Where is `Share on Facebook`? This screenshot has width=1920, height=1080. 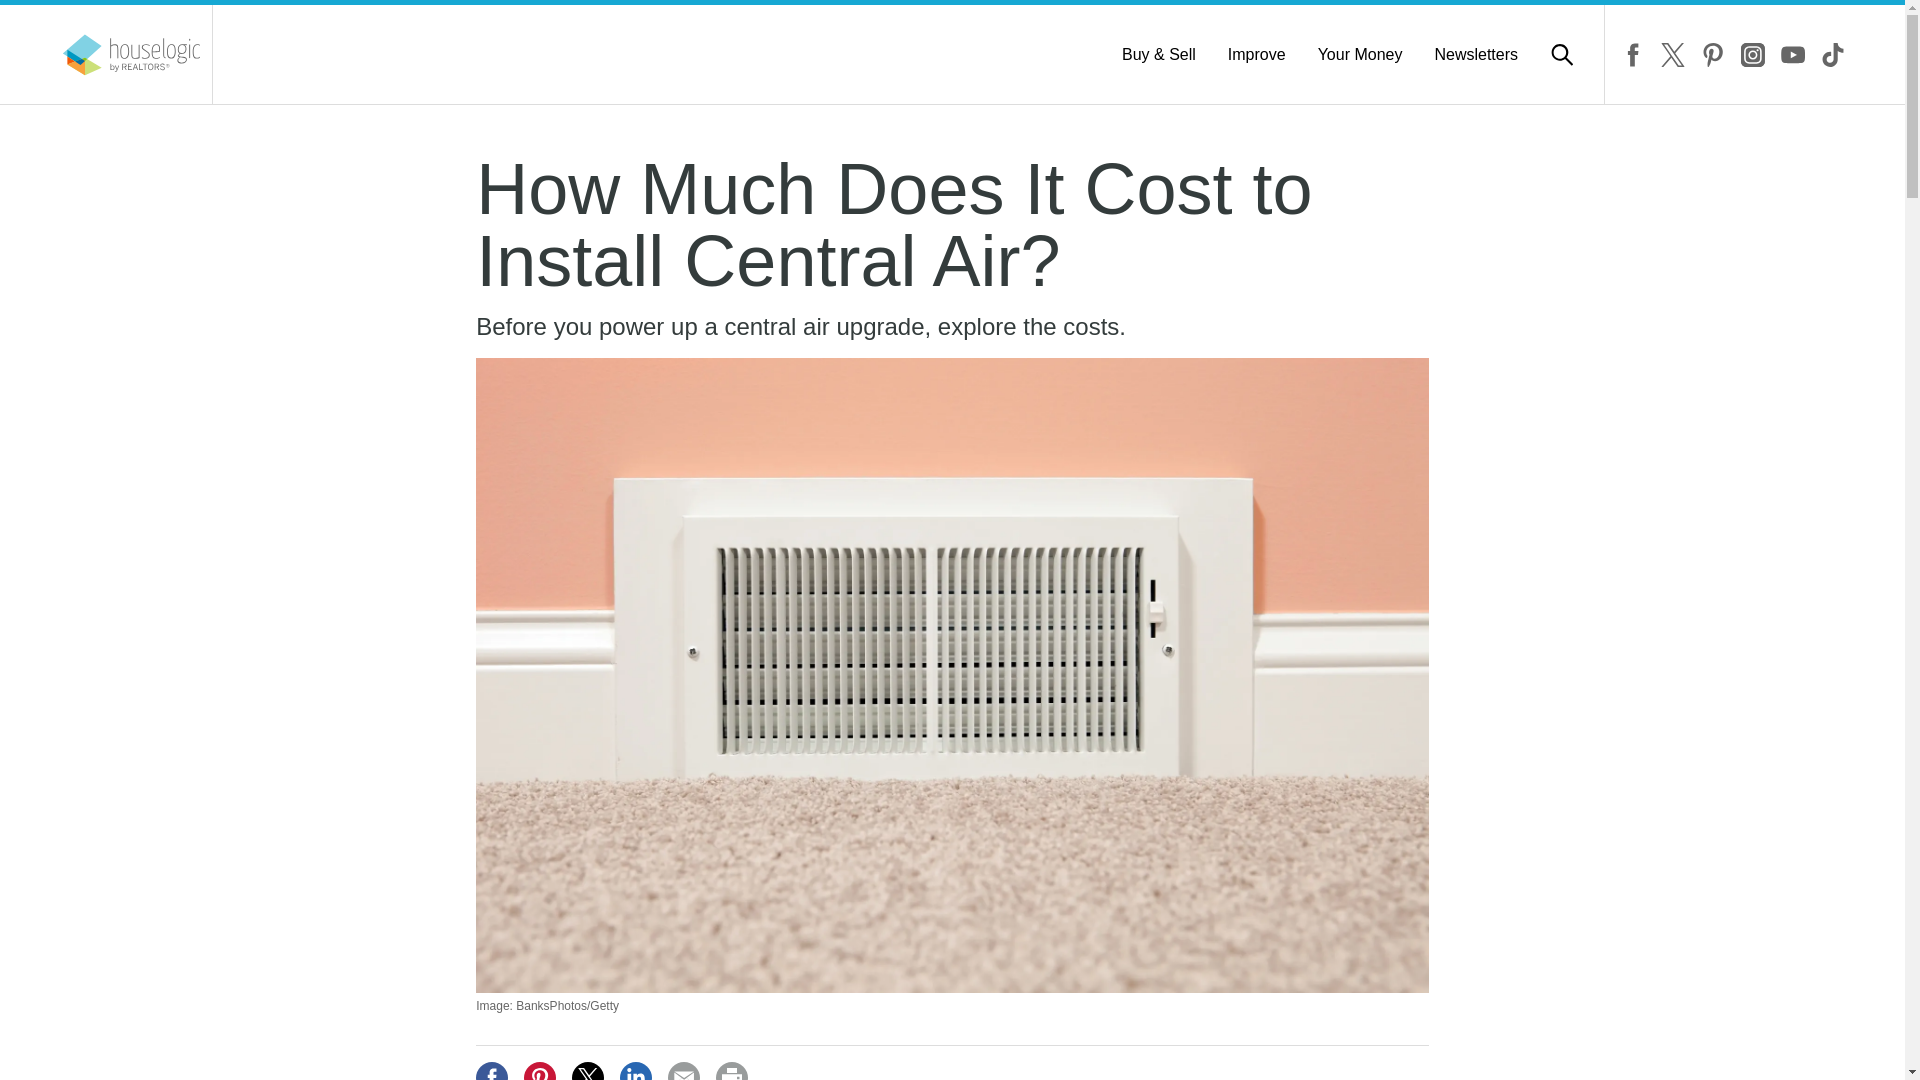 Share on Facebook is located at coordinates (492, 1070).